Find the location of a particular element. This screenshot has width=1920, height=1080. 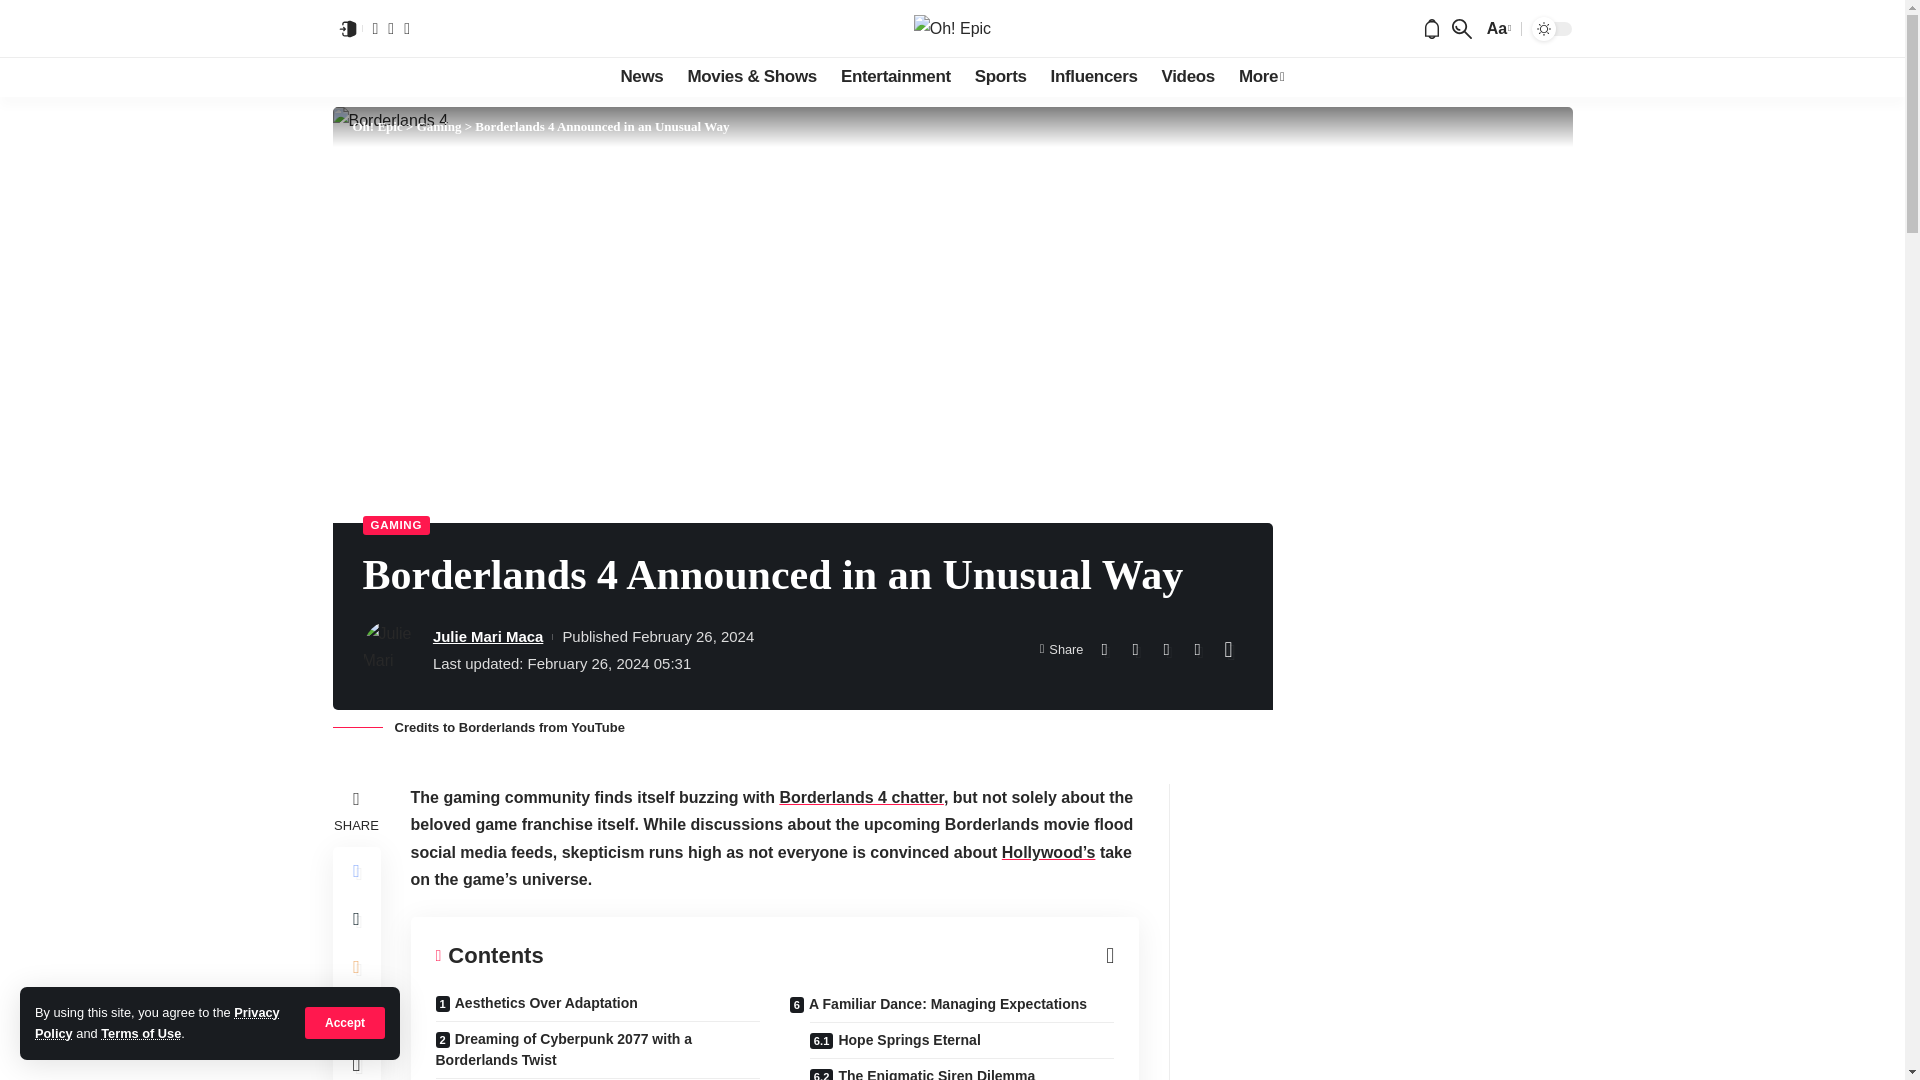

Videos is located at coordinates (1188, 77).